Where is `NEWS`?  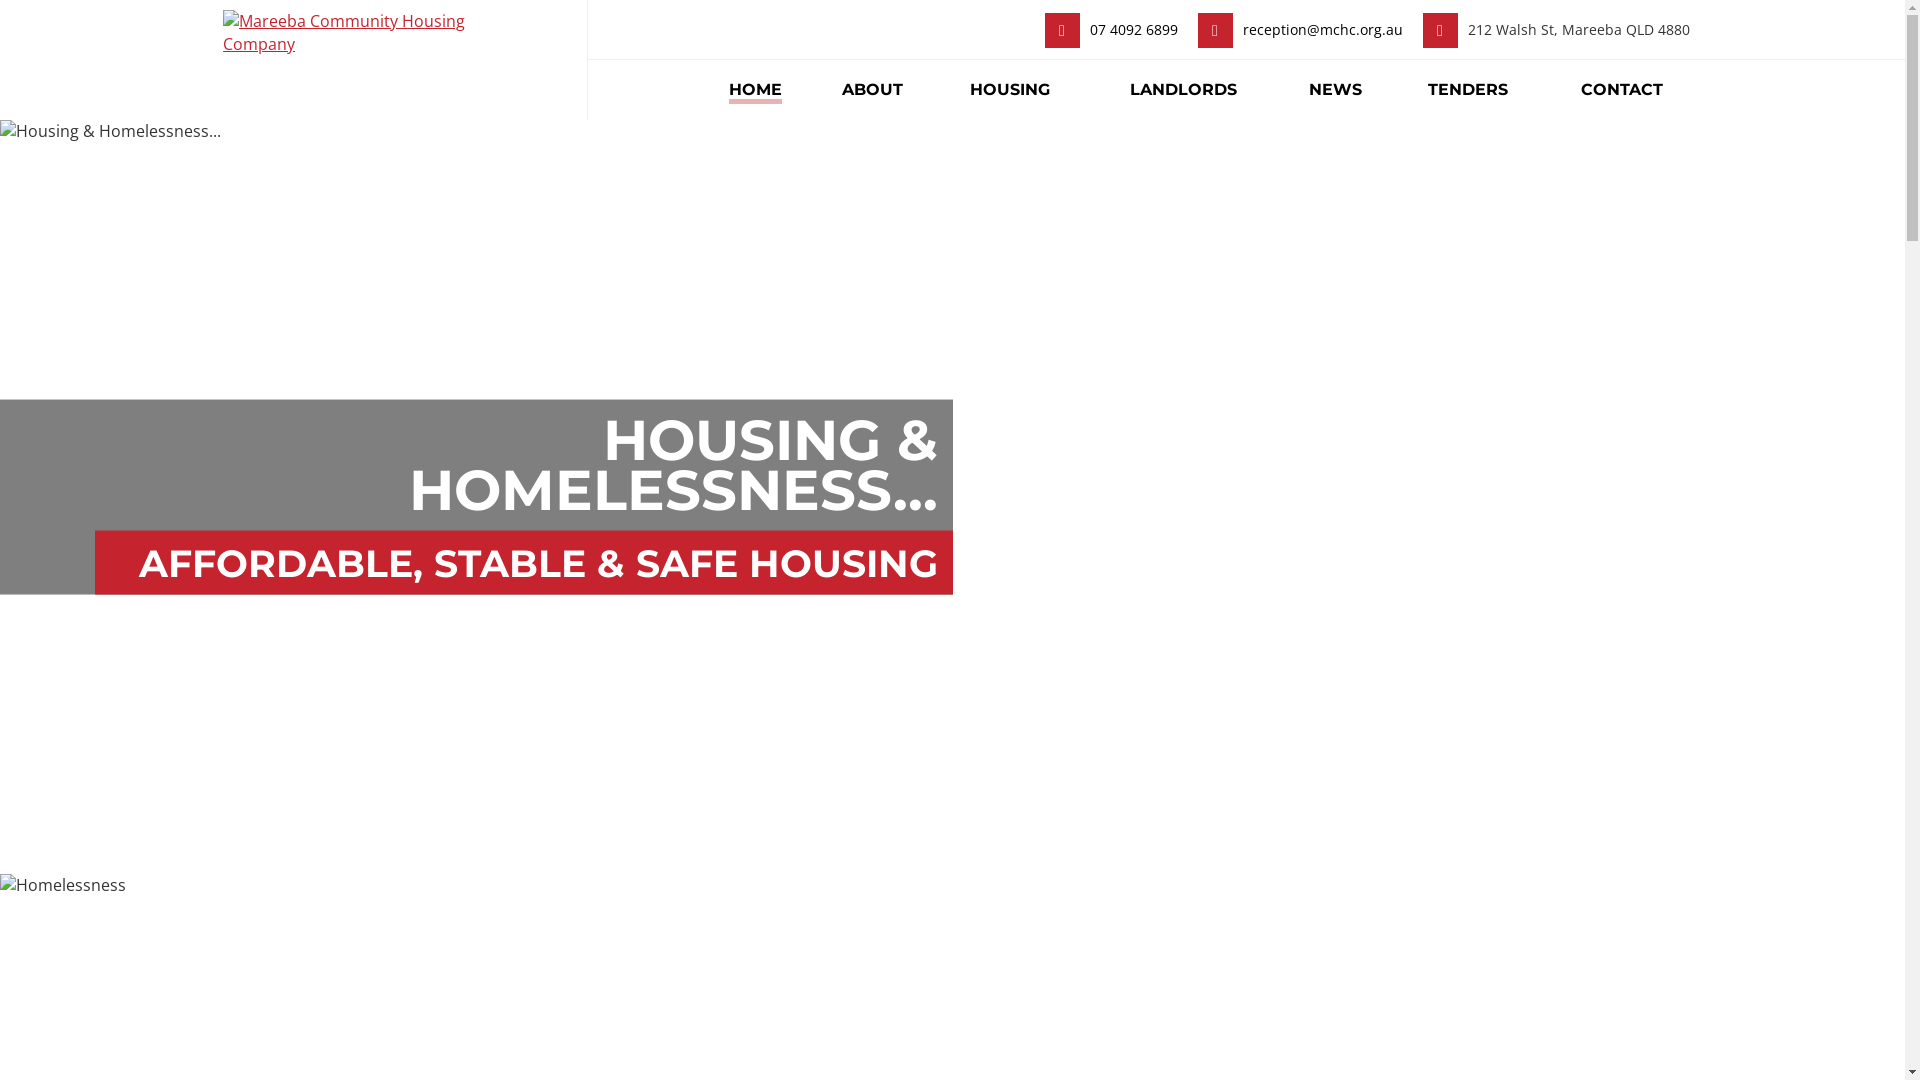
NEWS is located at coordinates (1336, 90).